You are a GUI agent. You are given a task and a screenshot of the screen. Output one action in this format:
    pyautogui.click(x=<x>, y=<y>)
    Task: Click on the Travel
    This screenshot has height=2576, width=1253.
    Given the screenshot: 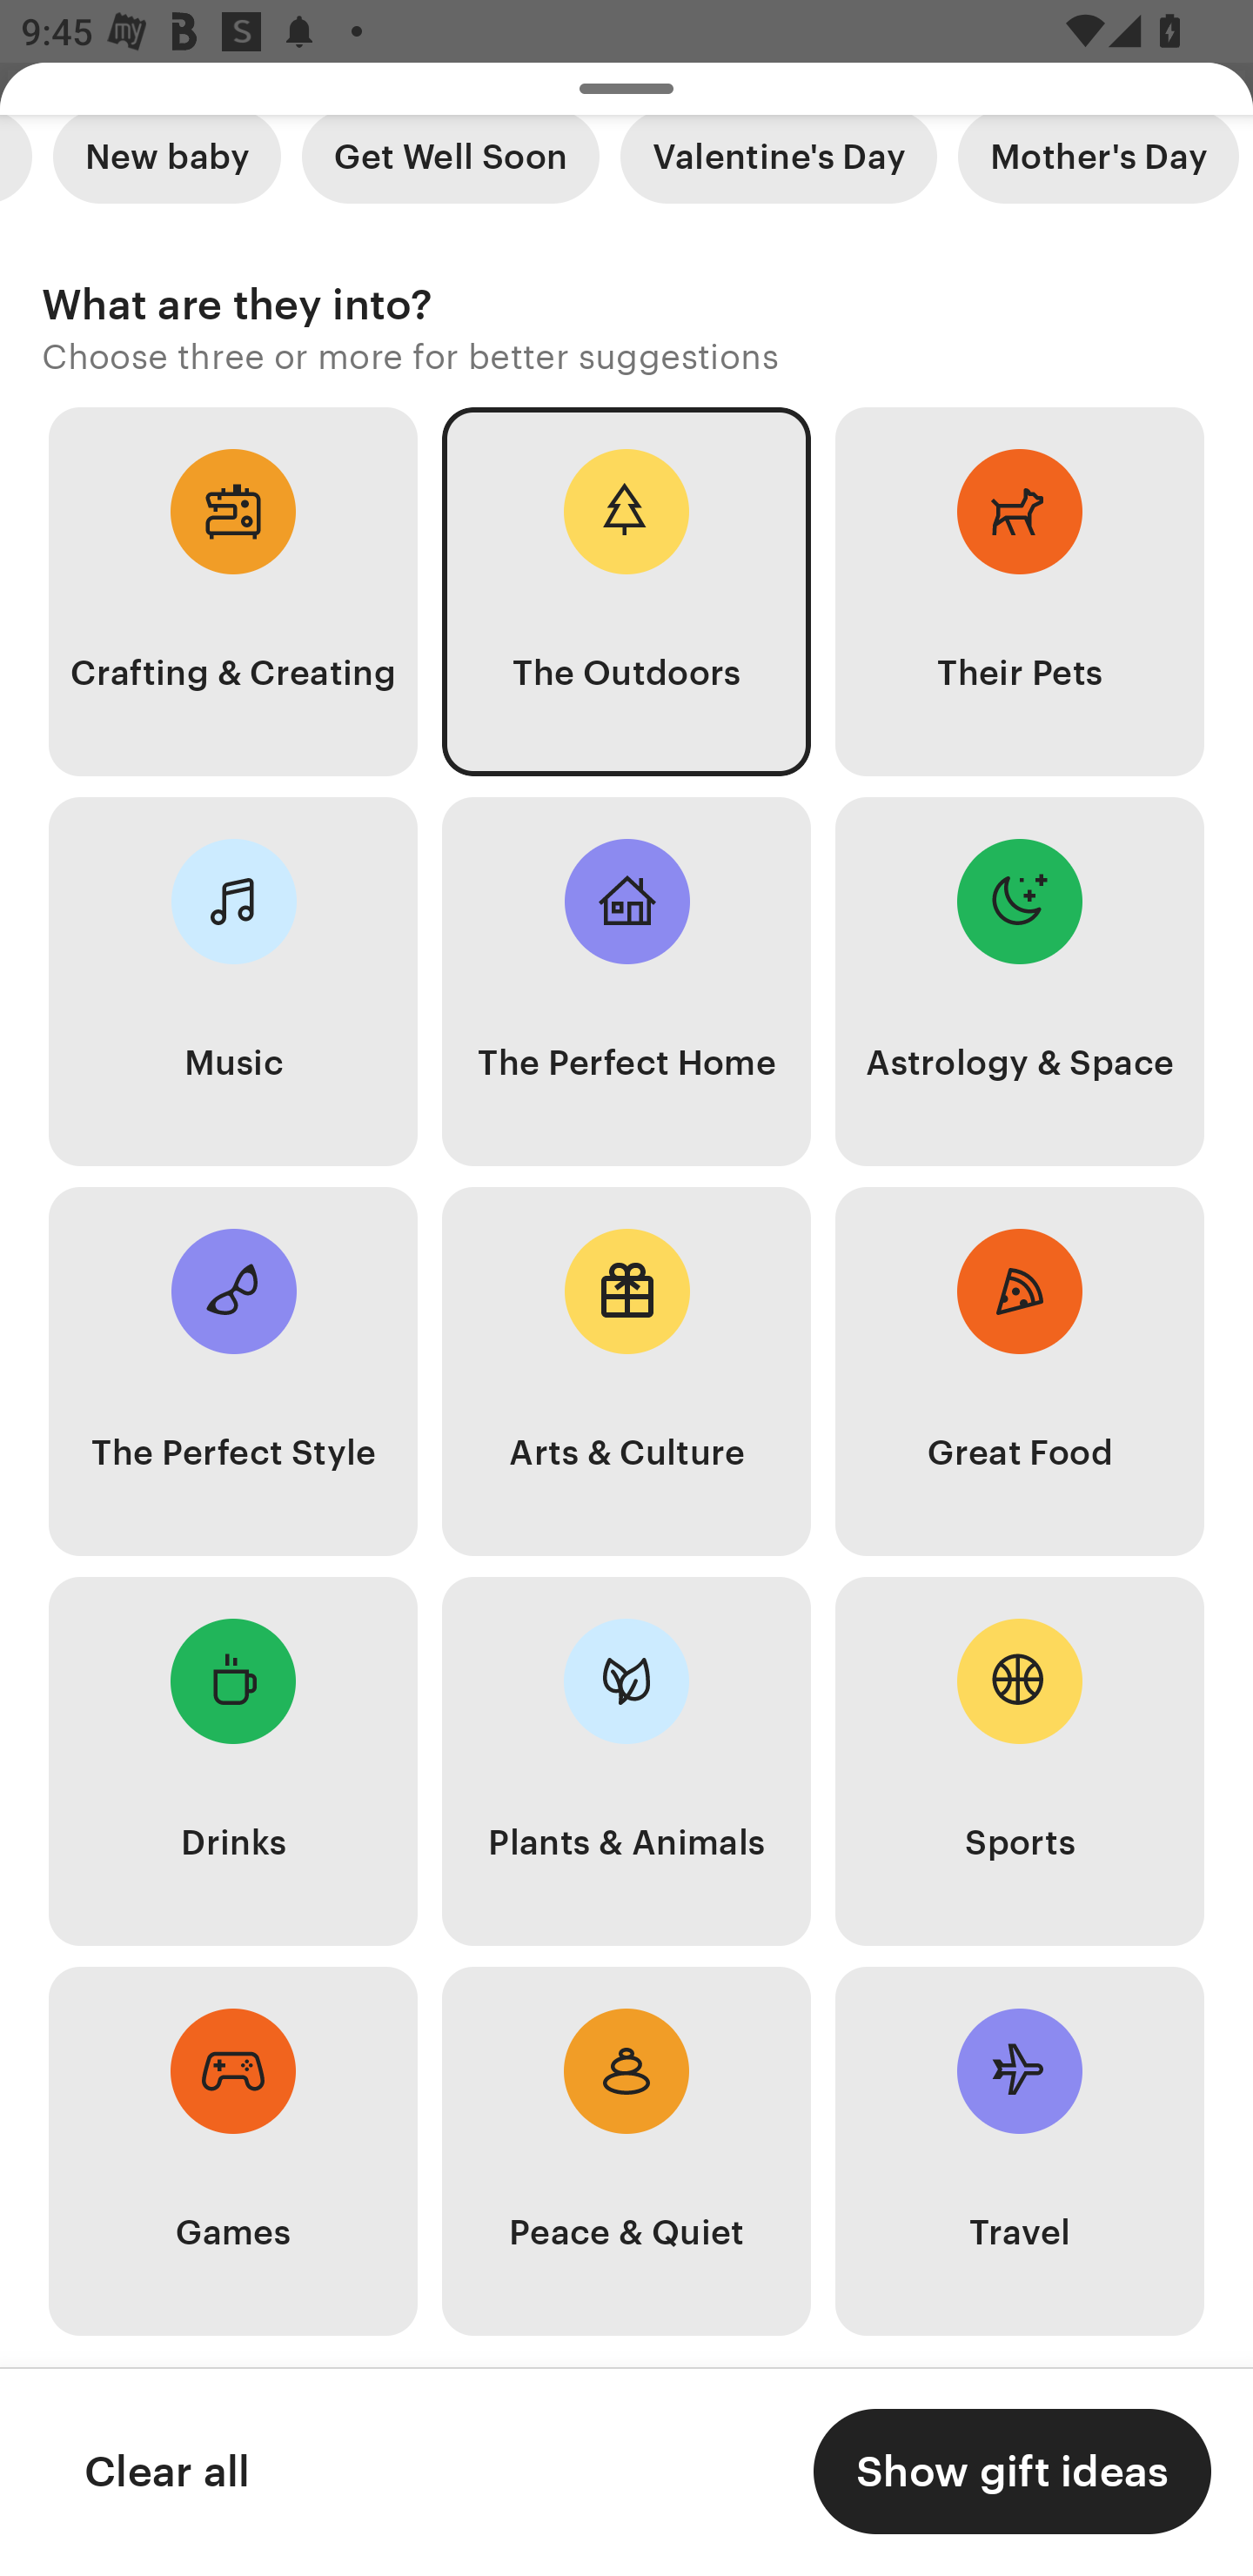 What is the action you would take?
    pyautogui.click(x=1020, y=2151)
    